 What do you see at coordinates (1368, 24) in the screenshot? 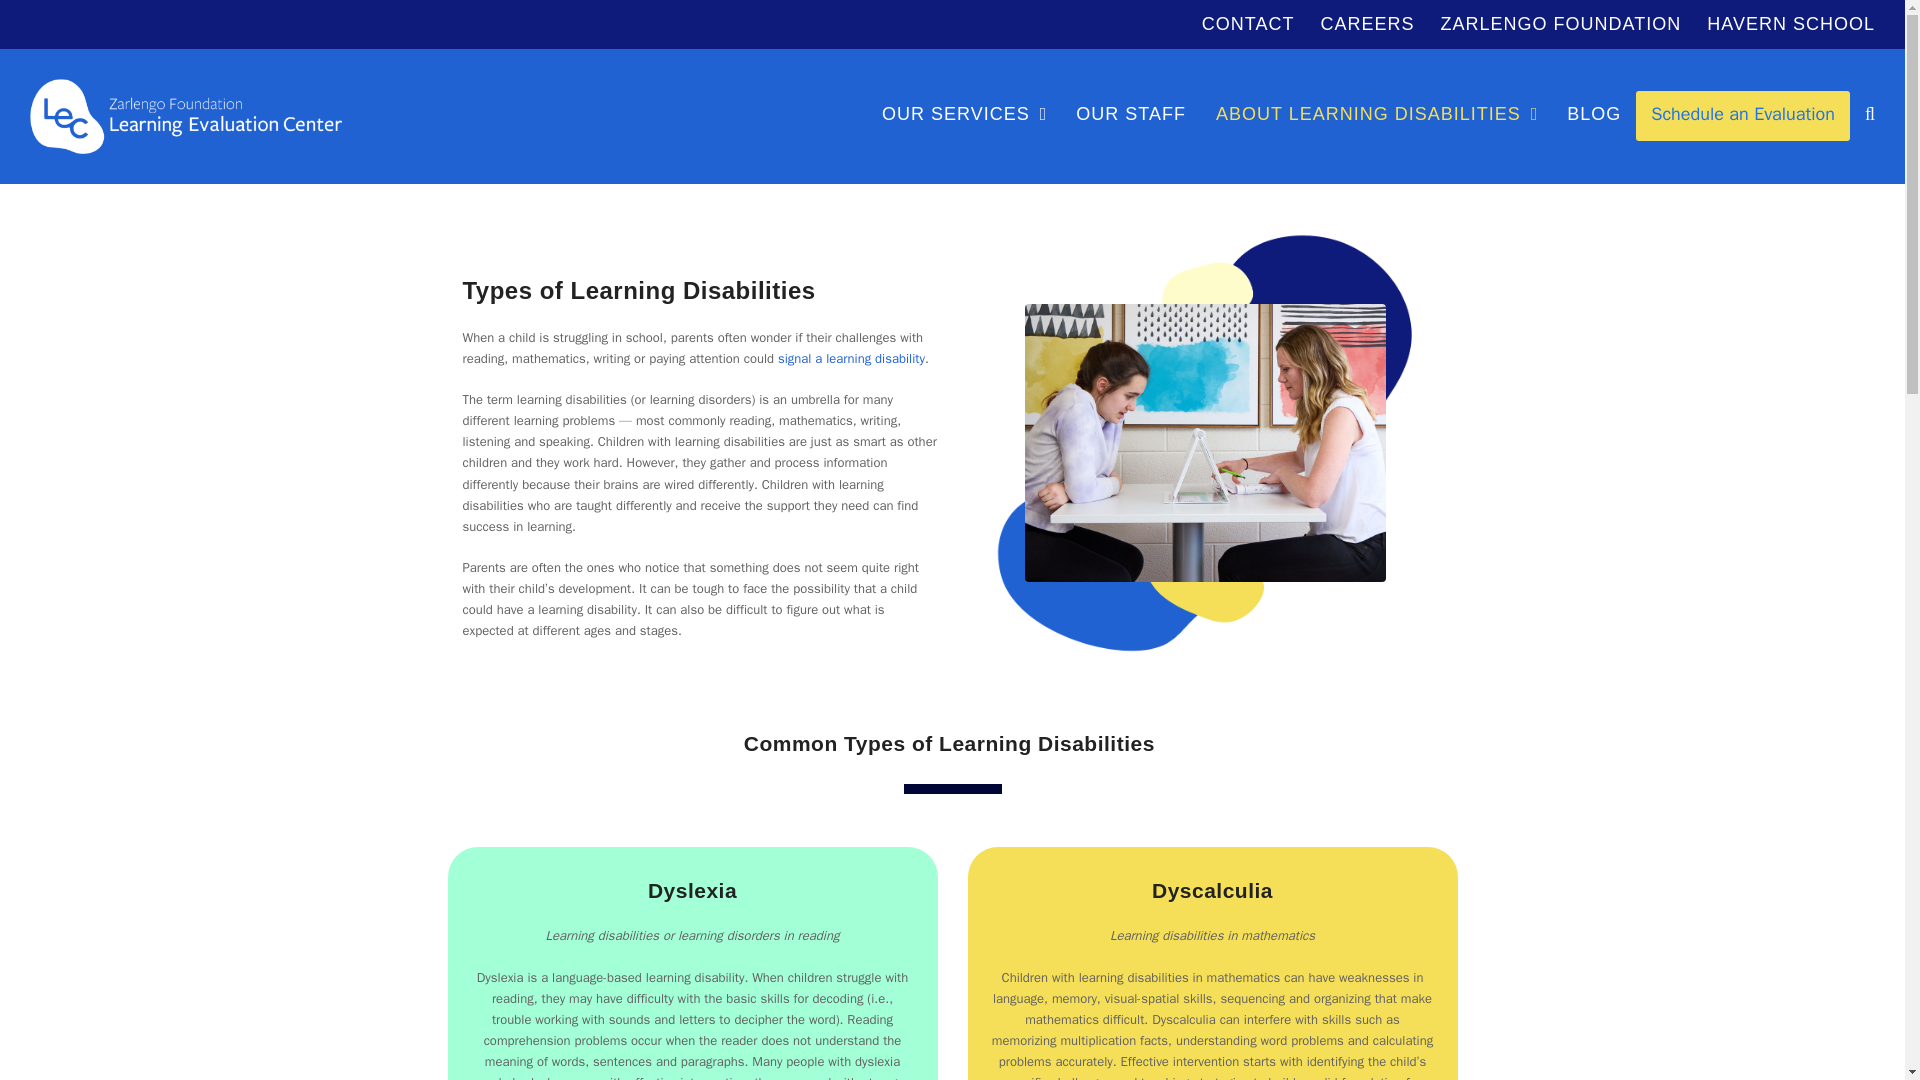
I see `CAREERS` at bounding box center [1368, 24].